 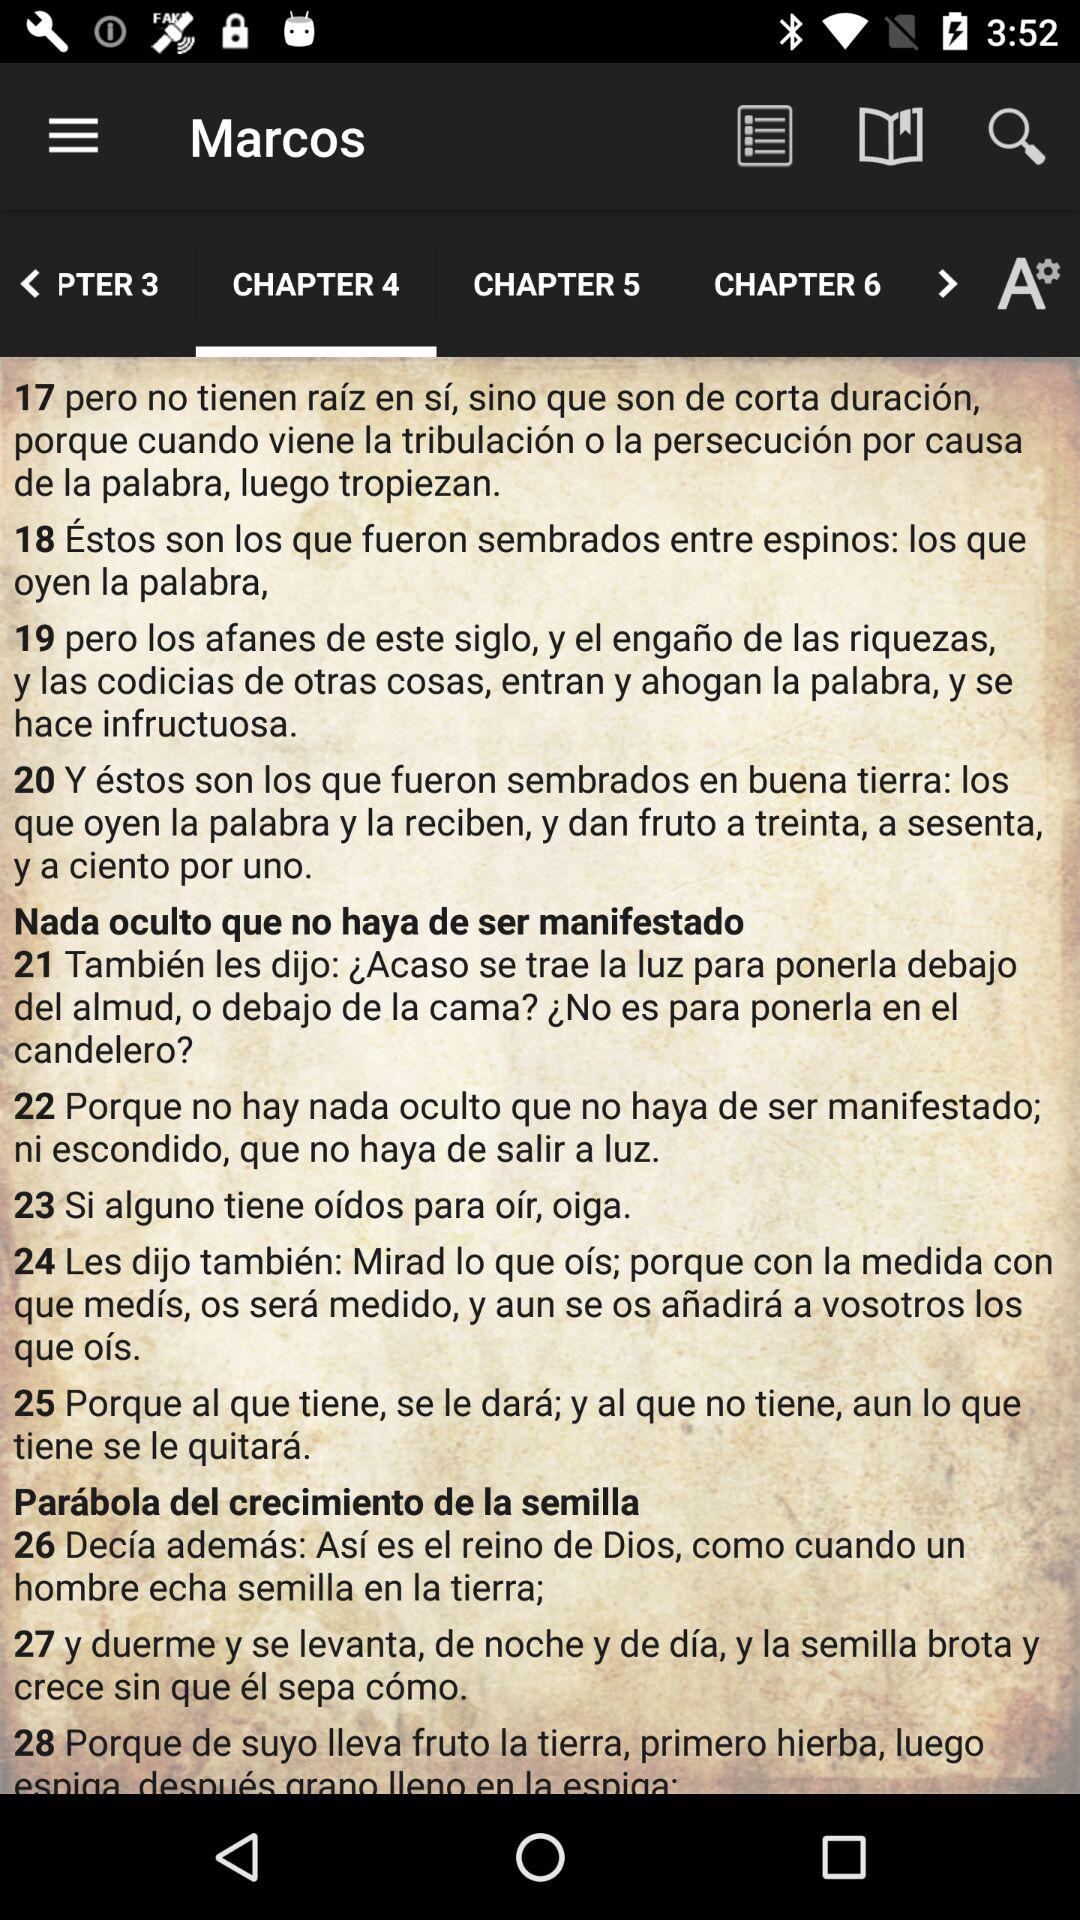 I want to click on click item above the 24 les dijo icon, so click(x=540, y=1203).